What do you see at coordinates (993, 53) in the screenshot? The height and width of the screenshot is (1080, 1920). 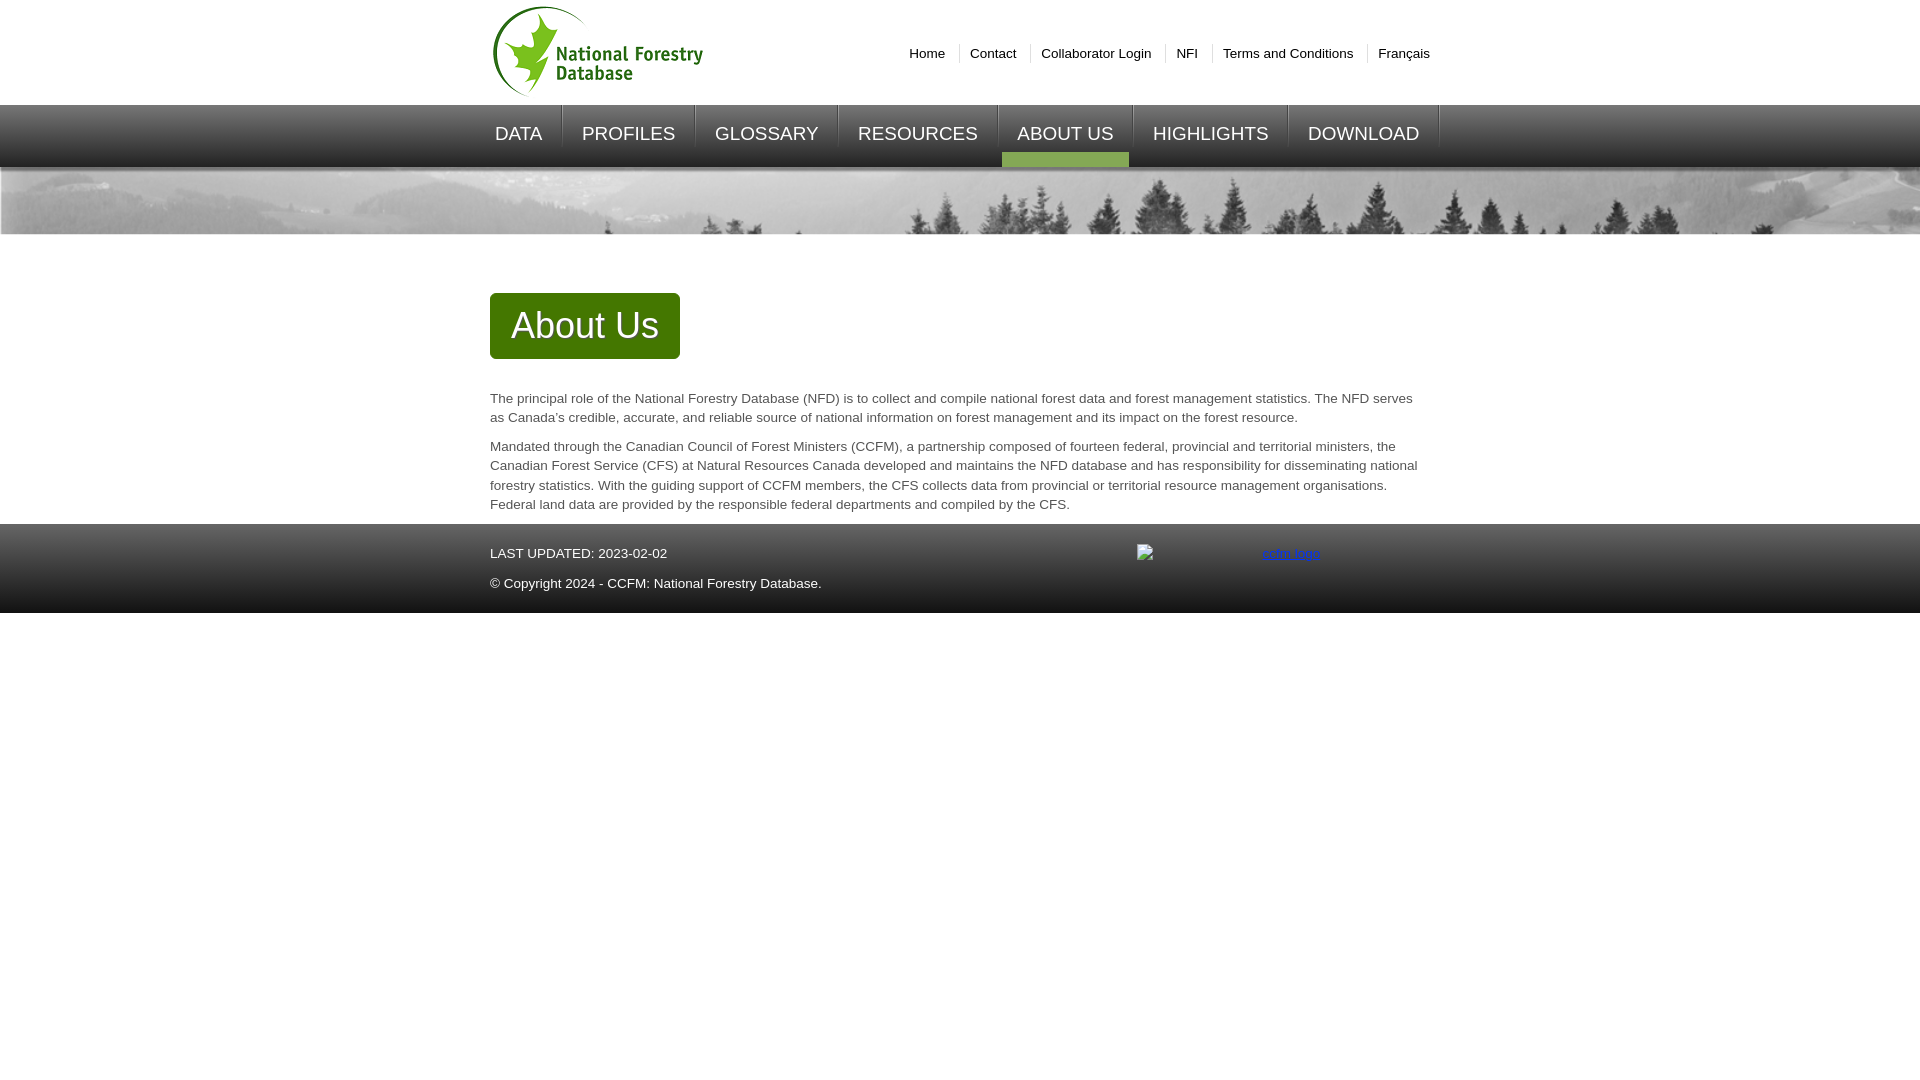 I see `Contact` at bounding box center [993, 53].